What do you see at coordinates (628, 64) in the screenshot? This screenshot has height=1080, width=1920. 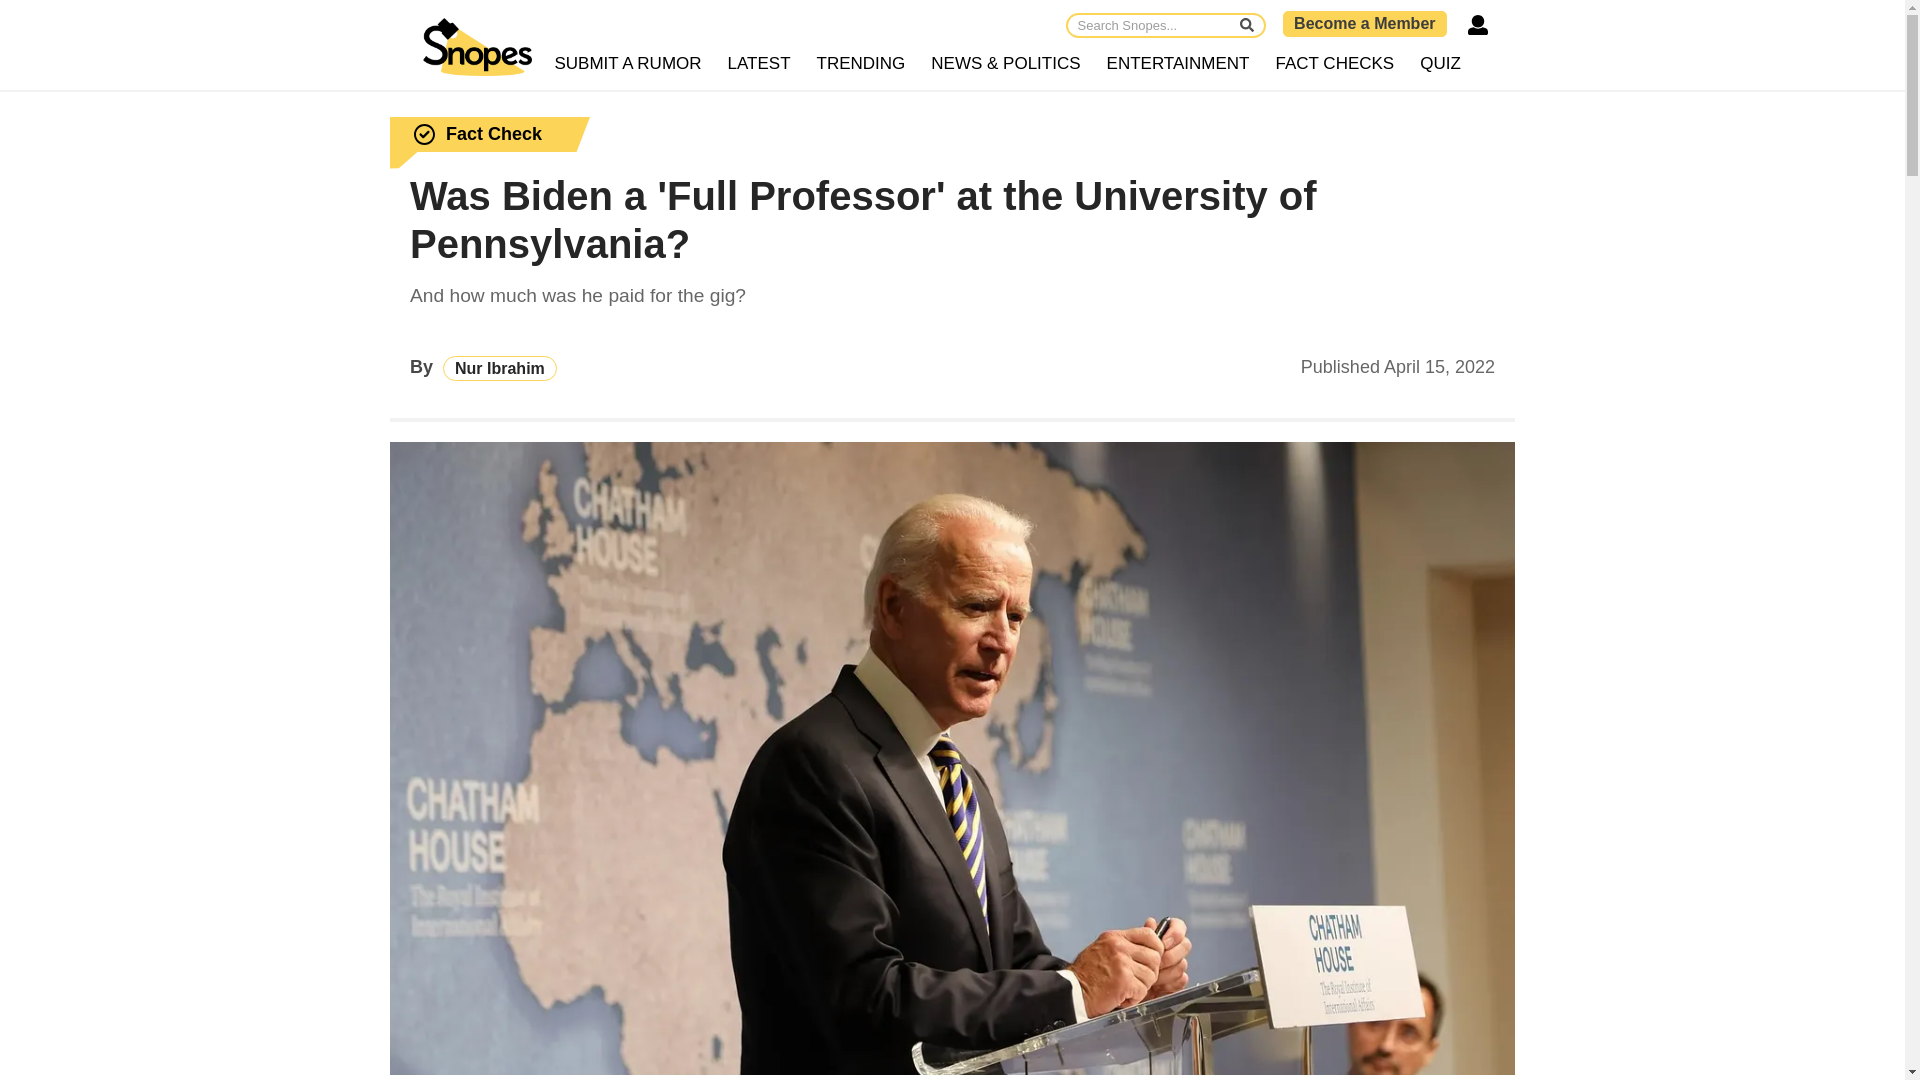 I see `SUBMIT A RUMOR` at bounding box center [628, 64].